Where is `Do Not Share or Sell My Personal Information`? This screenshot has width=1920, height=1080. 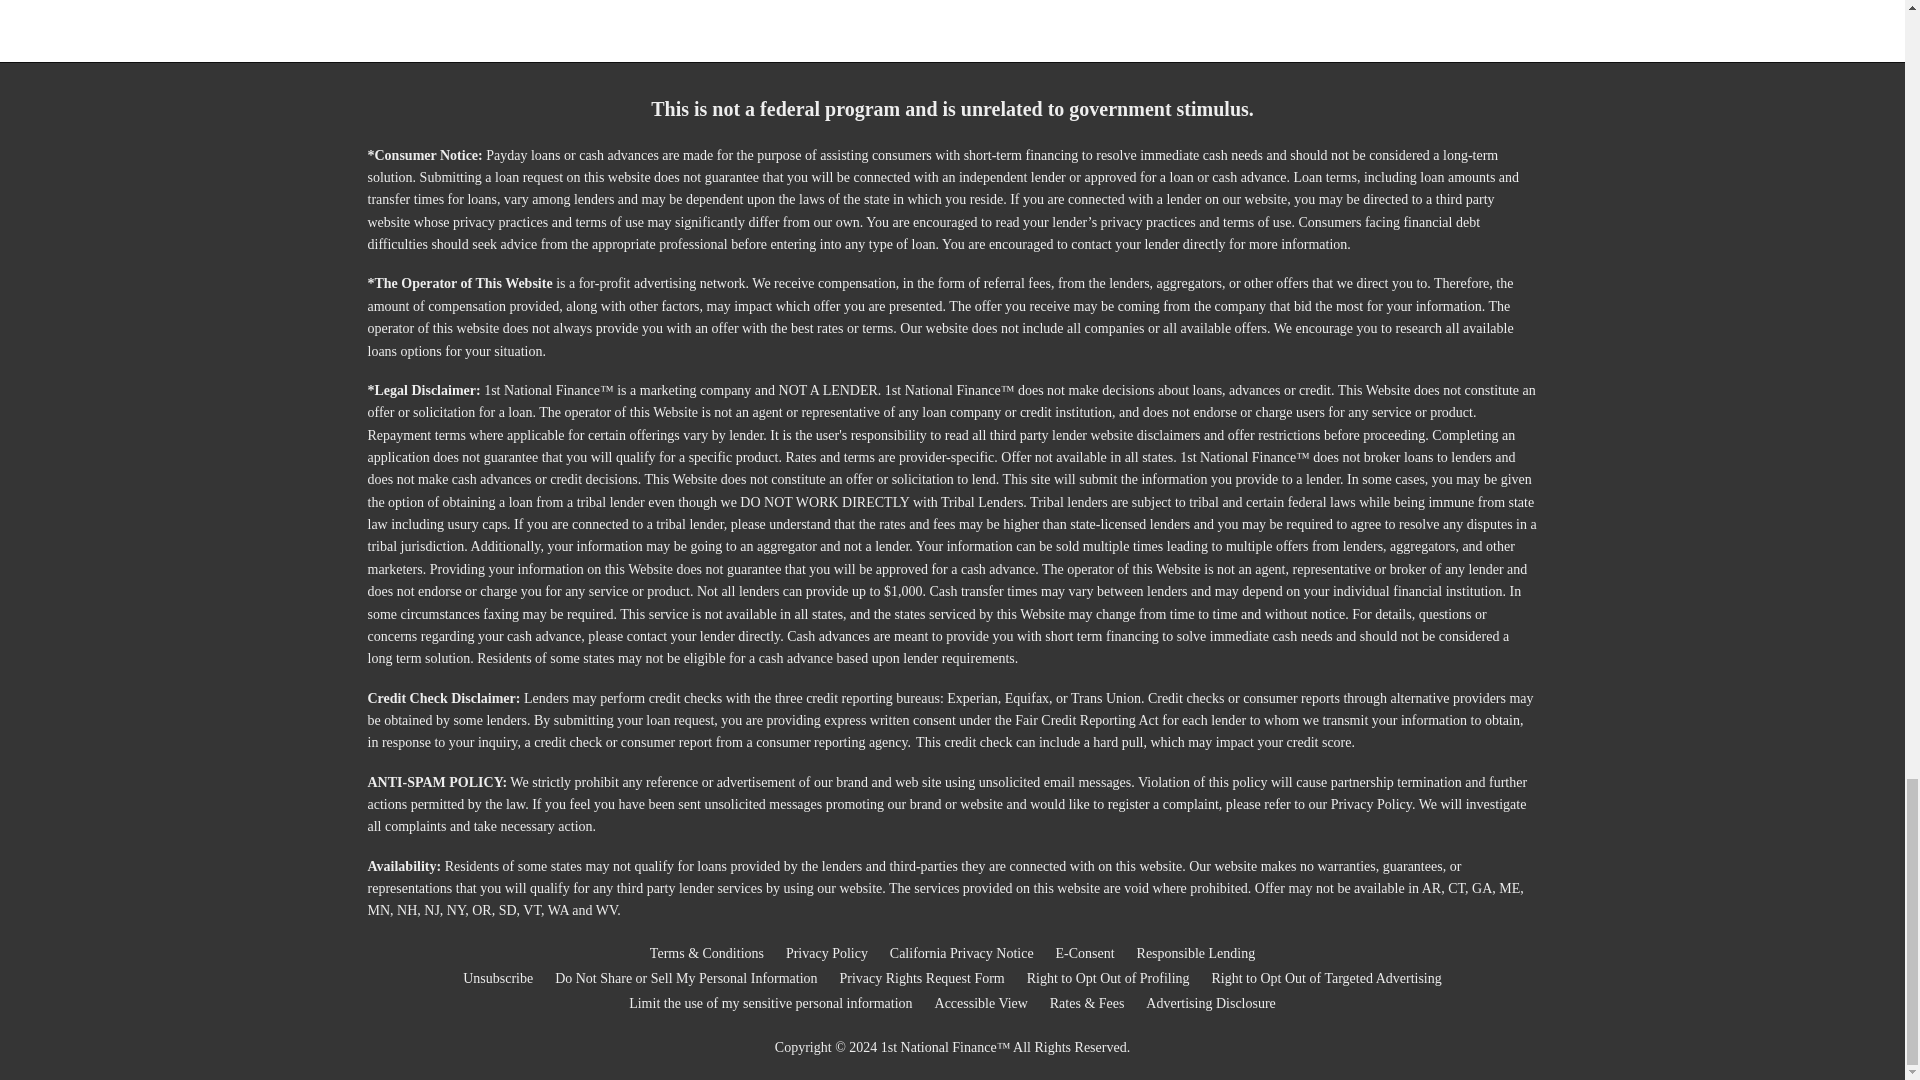
Do Not Share or Sell My Personal Information is located at coordinates (686, 978).